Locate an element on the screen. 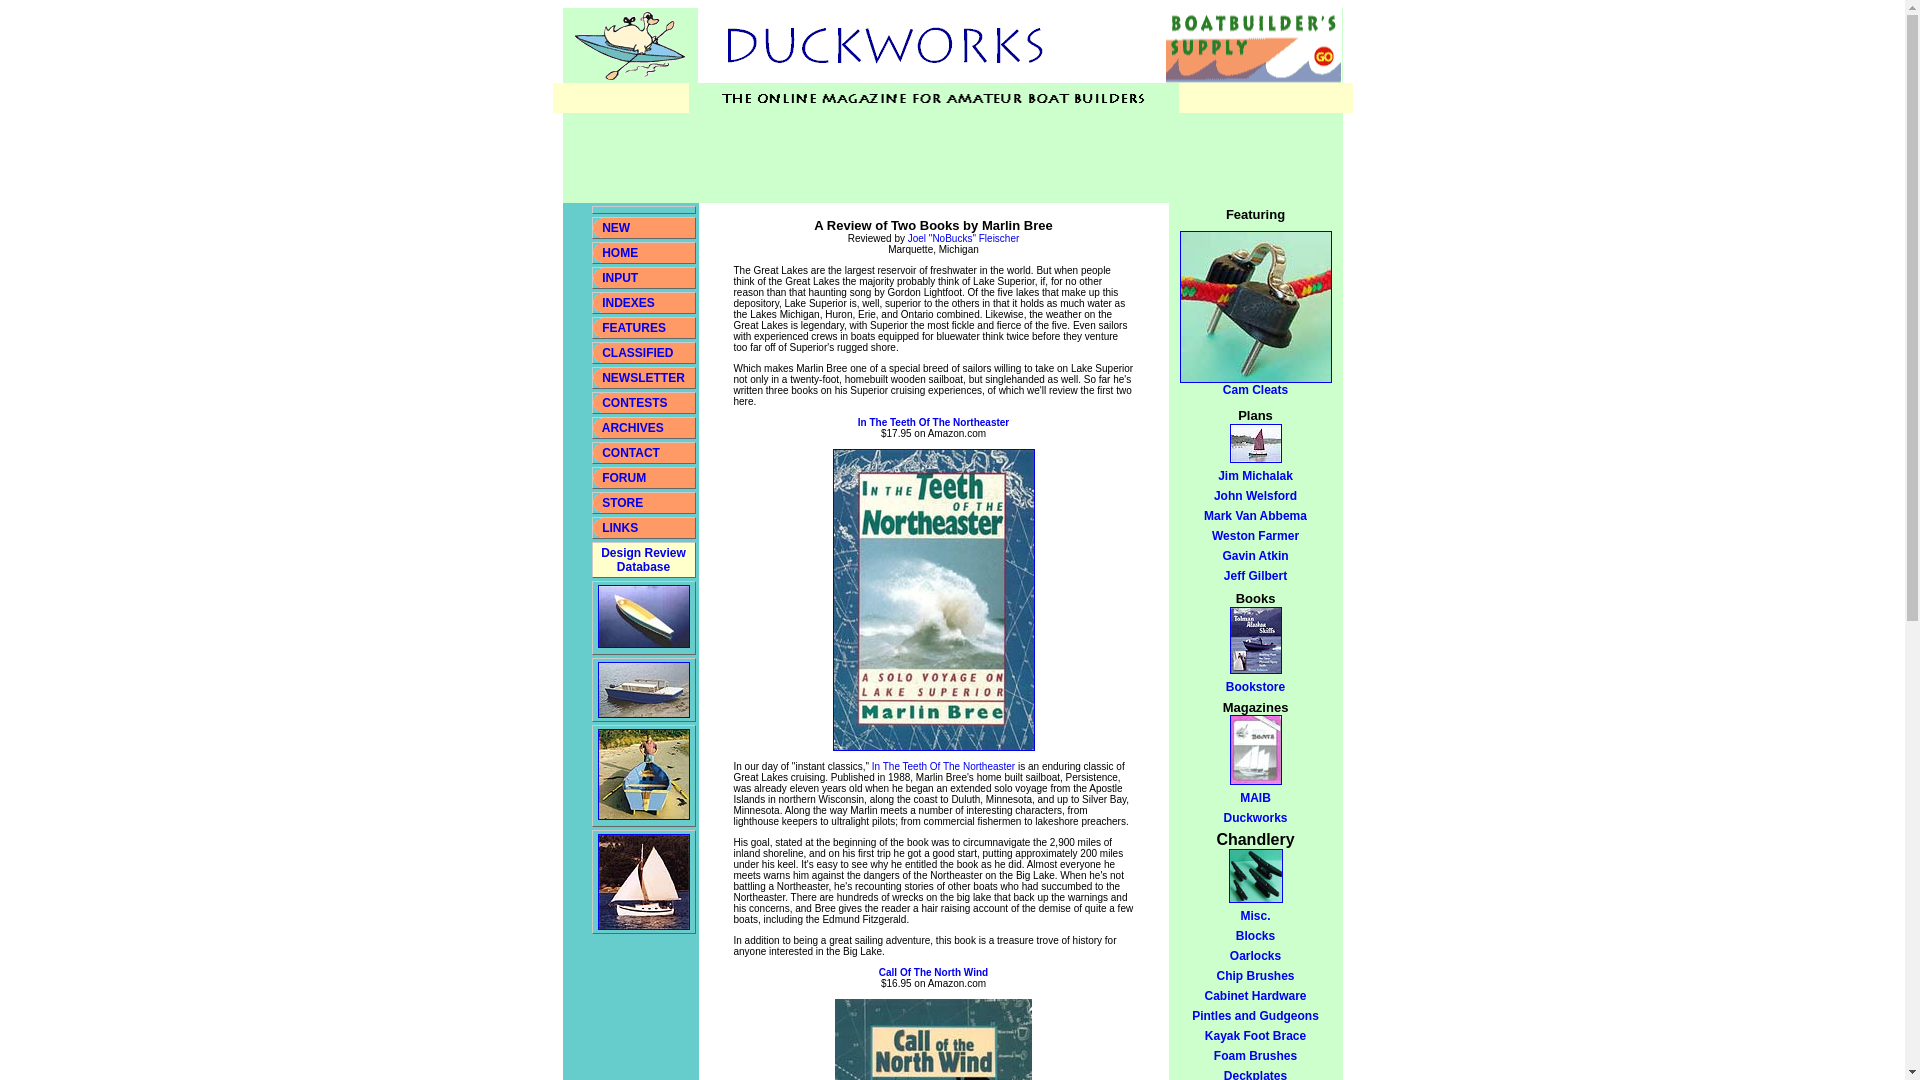 The width and height of the screenshot is (1920, 1080). ARCHIVES is located at coordinates (616, 228).